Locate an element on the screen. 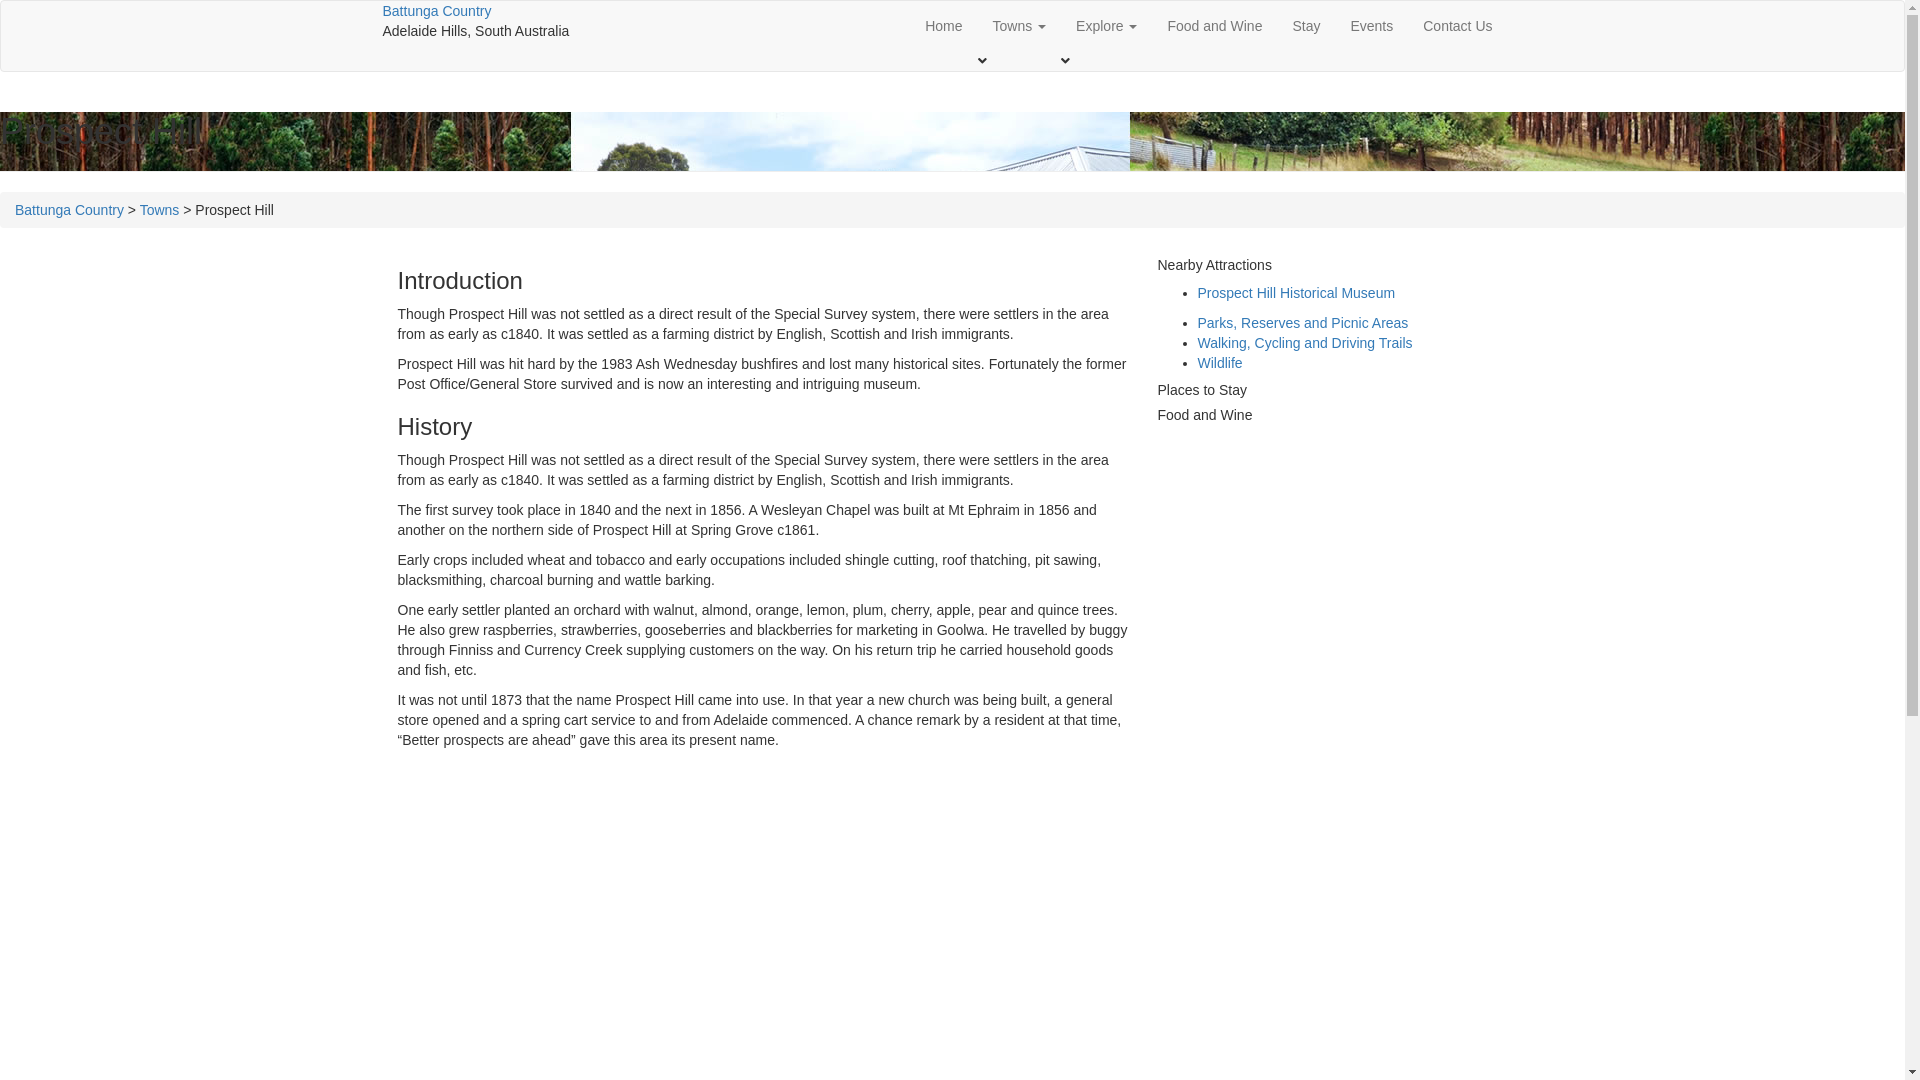  Towns is located at coordinates (160, 210).